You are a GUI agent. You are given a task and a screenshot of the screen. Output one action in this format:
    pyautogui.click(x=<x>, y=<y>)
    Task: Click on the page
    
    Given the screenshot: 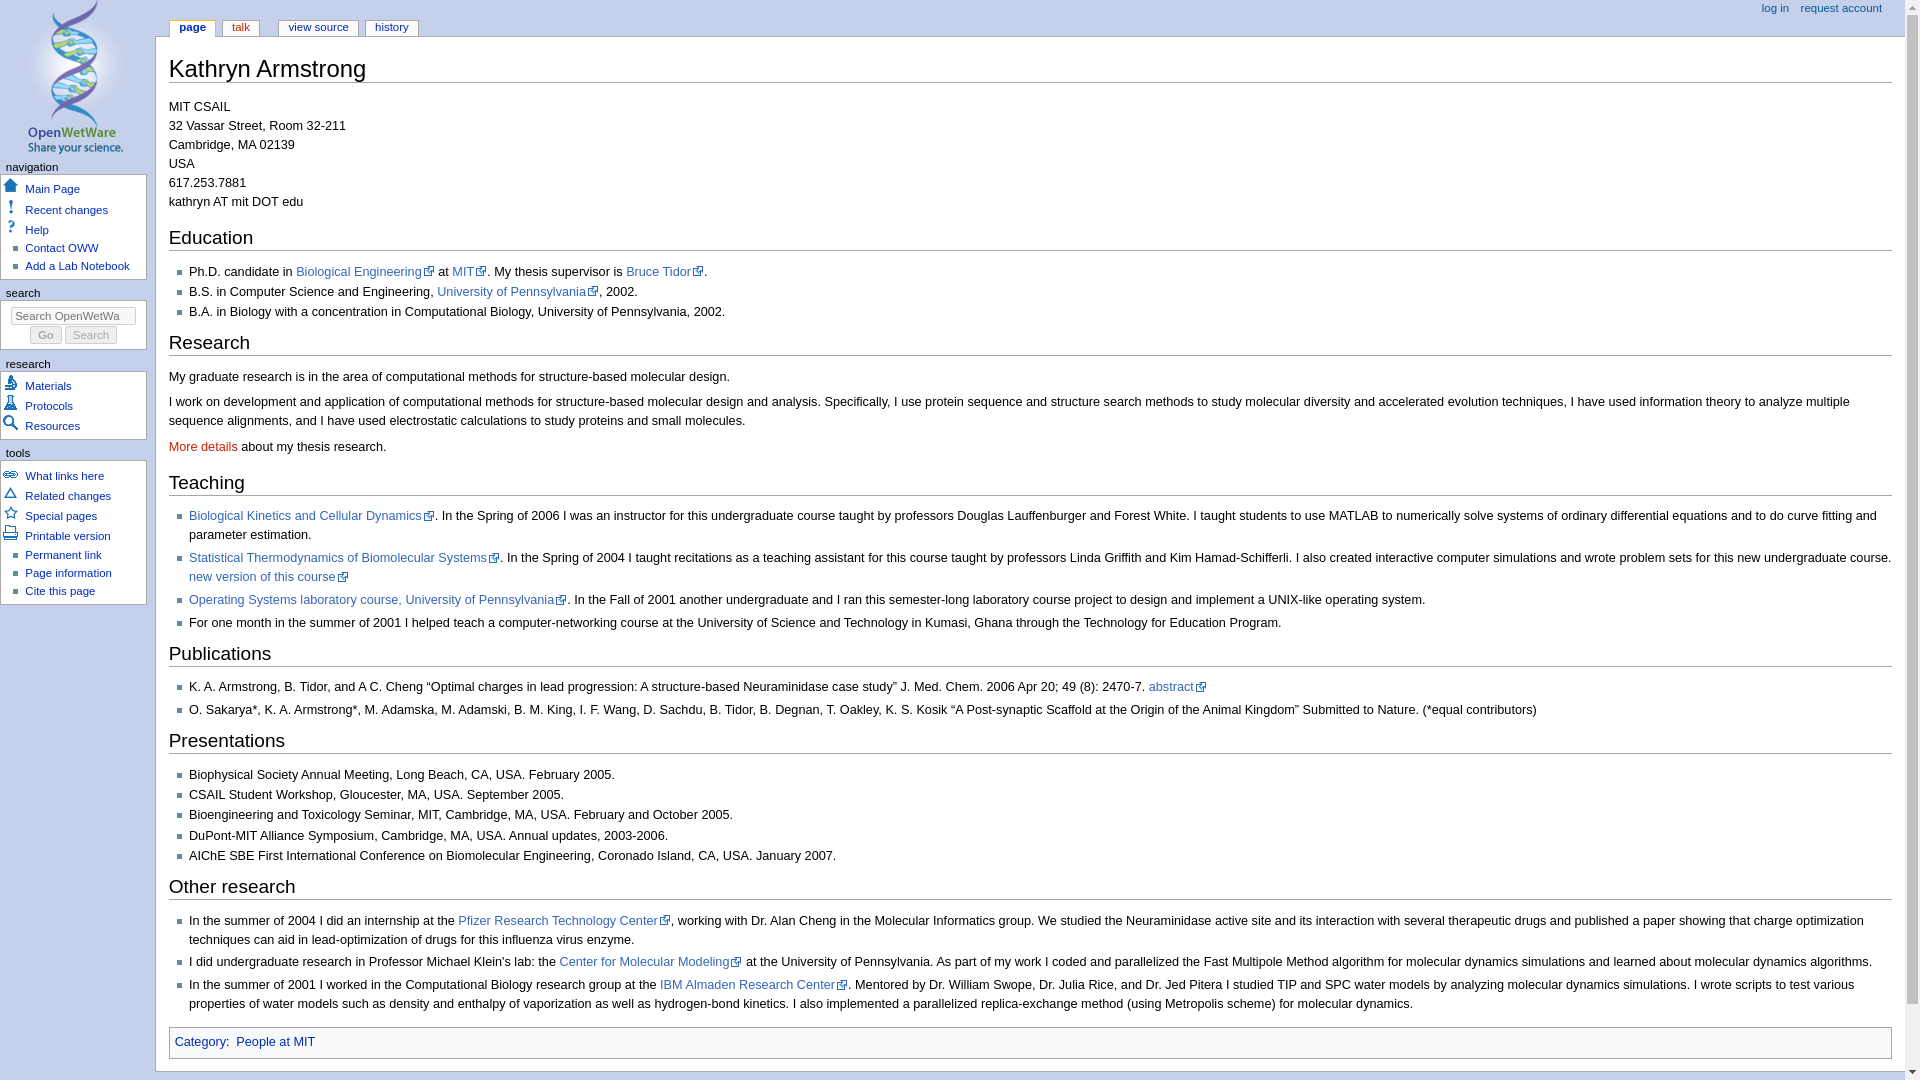 What is the action you would take?
    pyautogui.click(x=192, y=28)
    